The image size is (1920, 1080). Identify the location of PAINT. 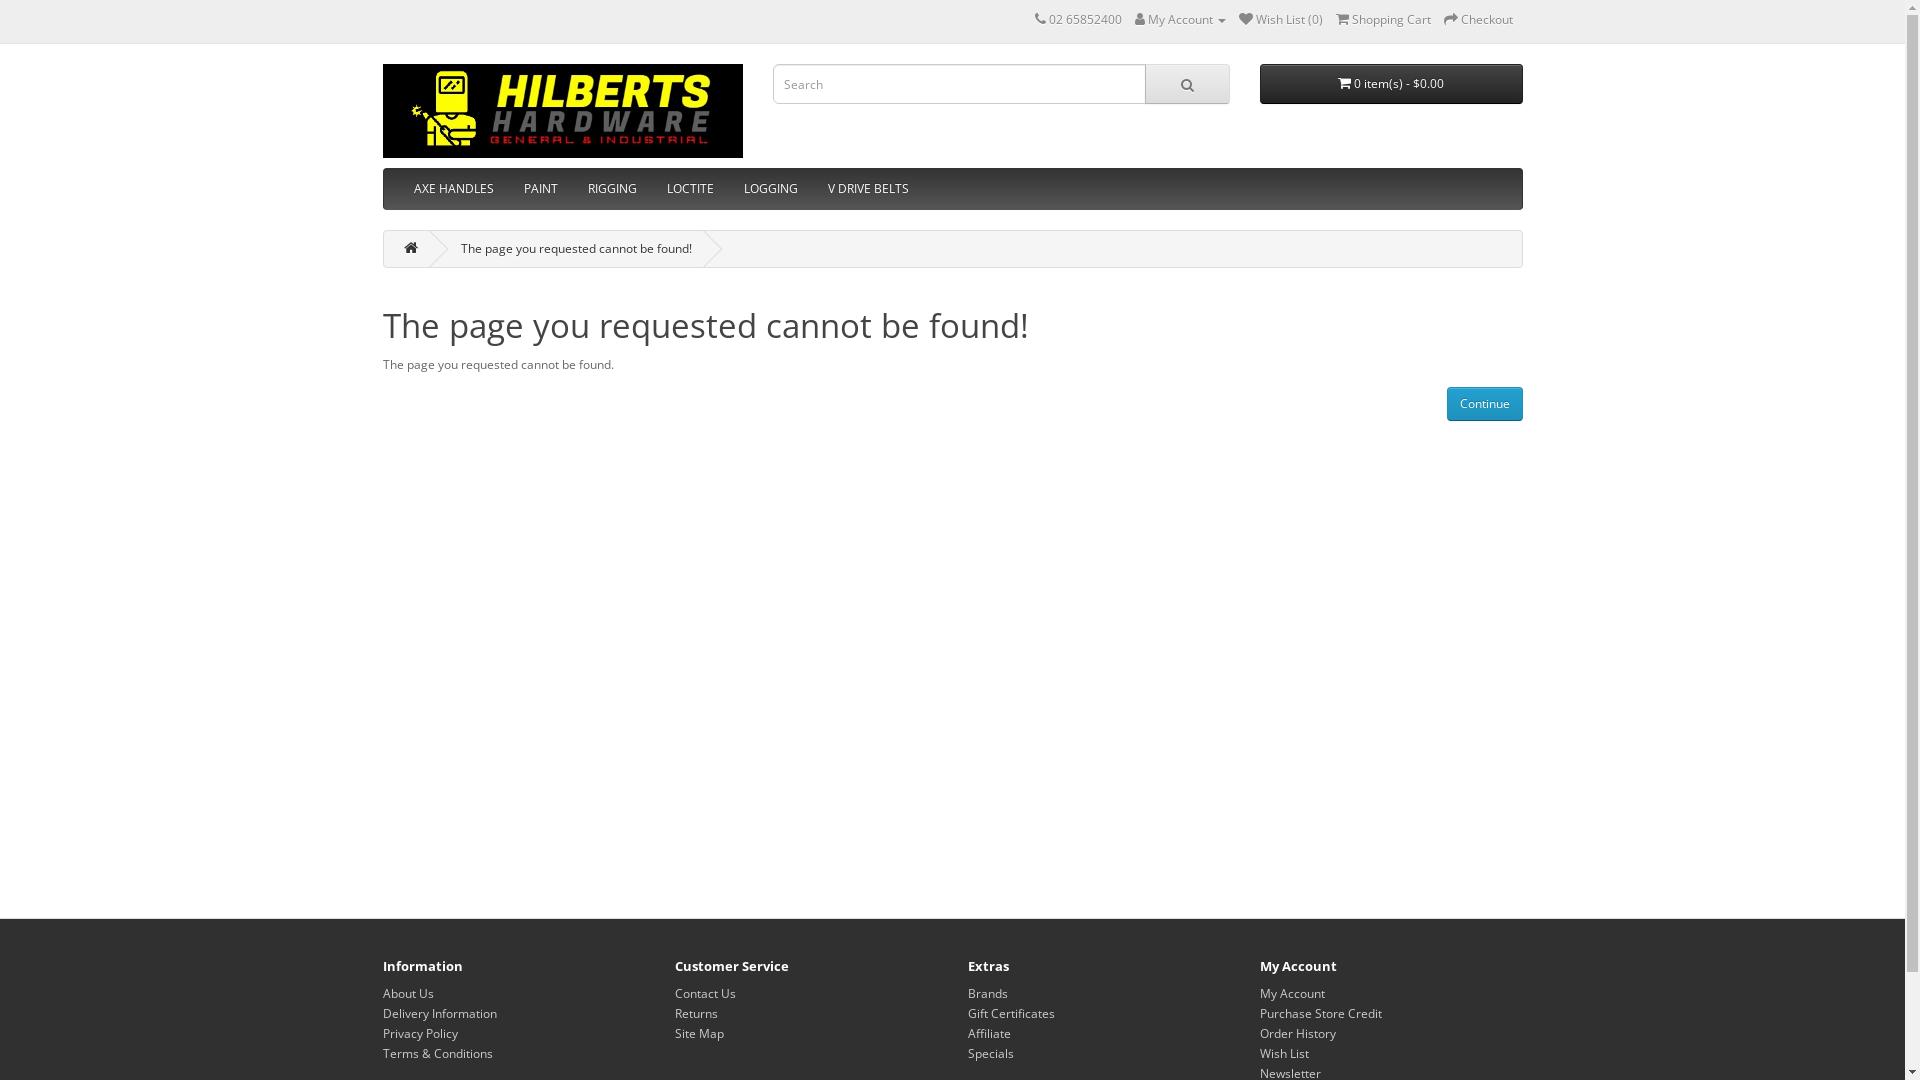
(540, 189).